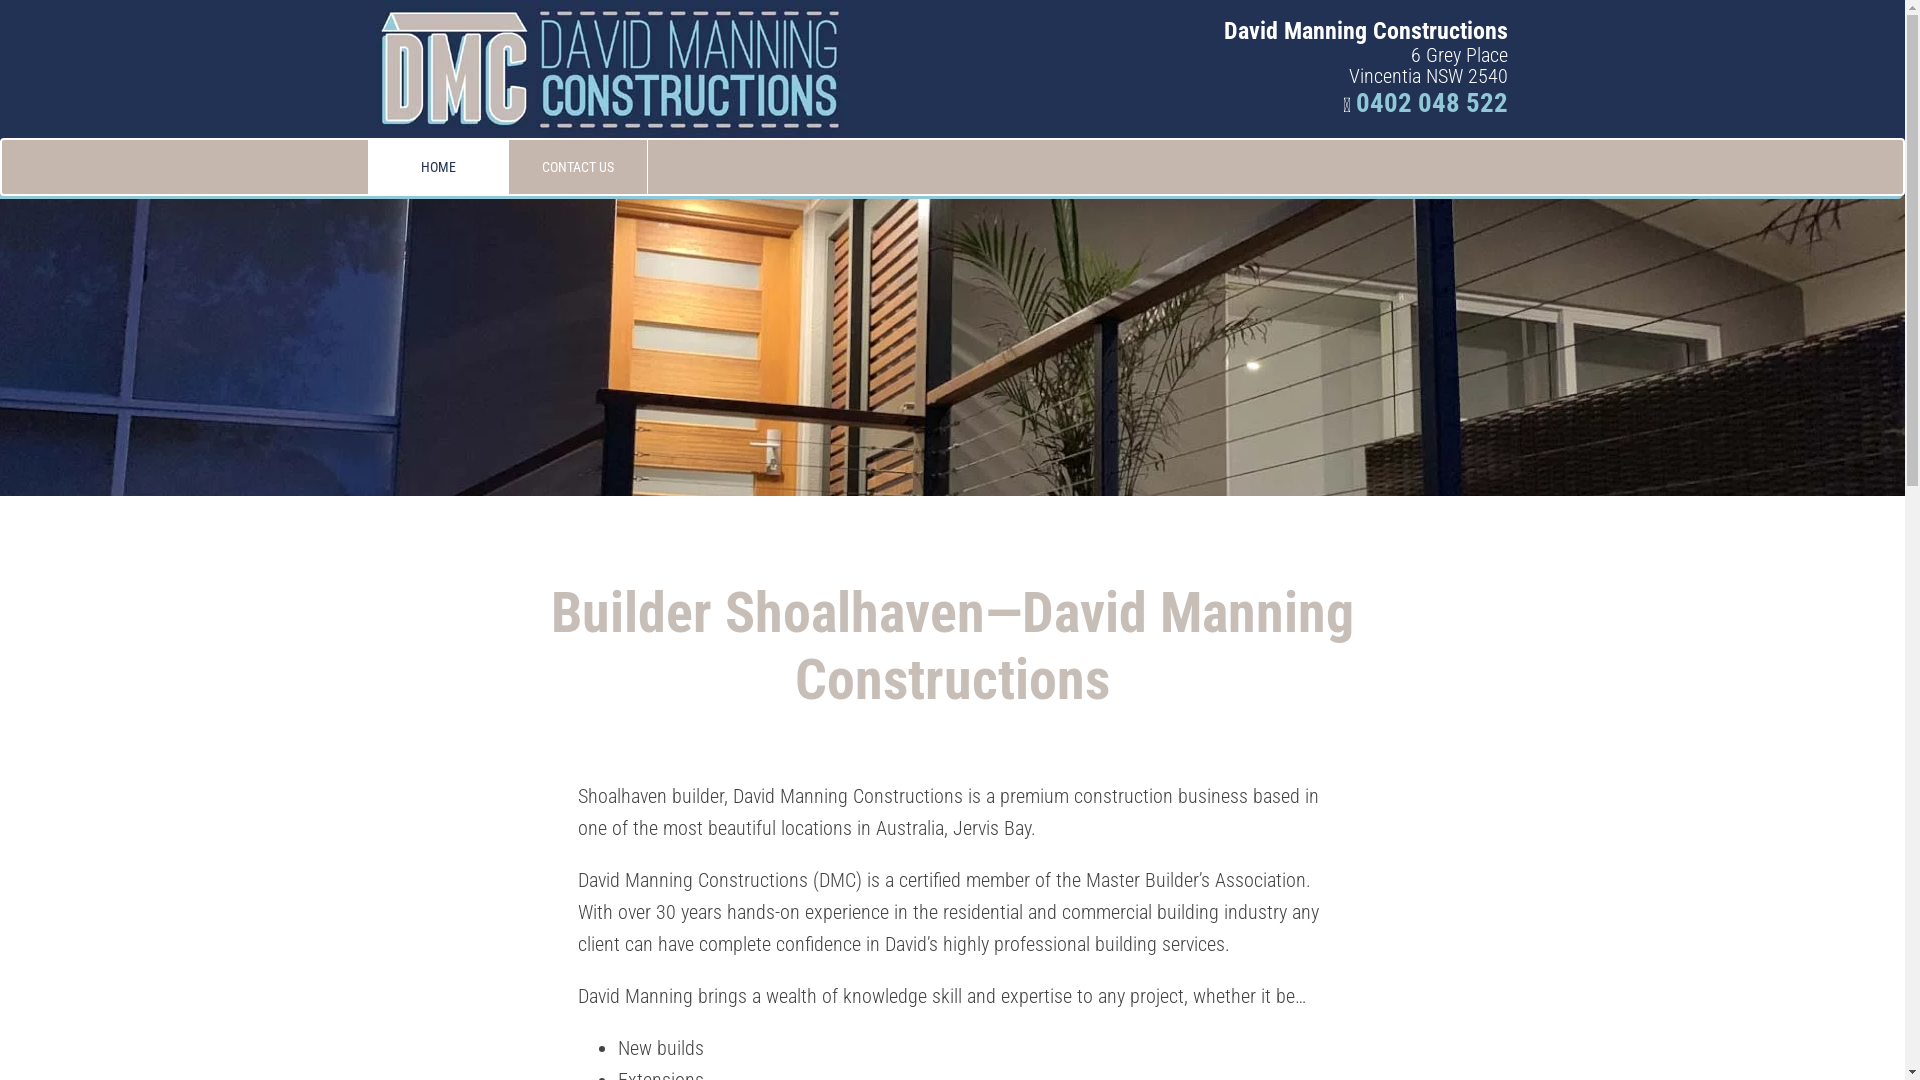 The width and height of the screenshot is (1920, 1080). What do you see at coordinates (437, 167) in the screenshot?
I see `HOME` at bounding box center [437, 167].